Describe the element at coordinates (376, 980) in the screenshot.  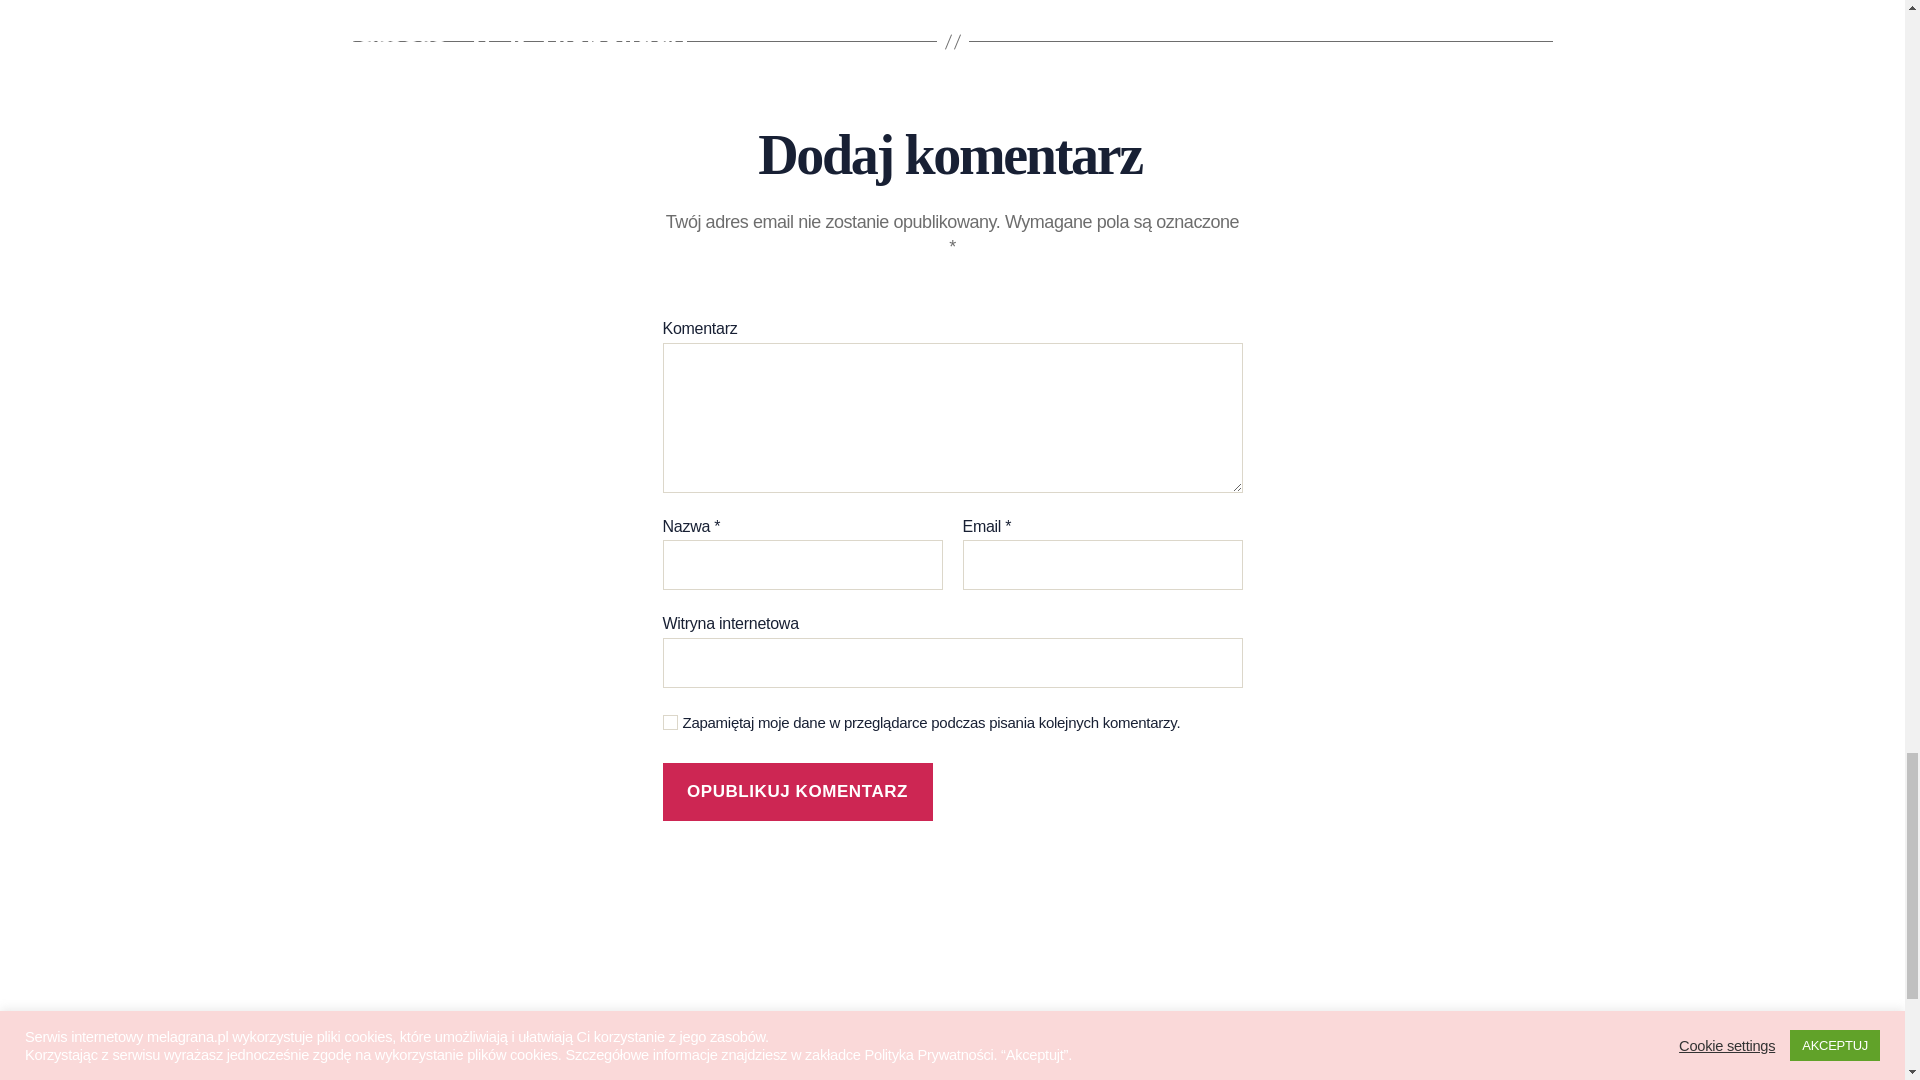
I see `o nas` at that location.